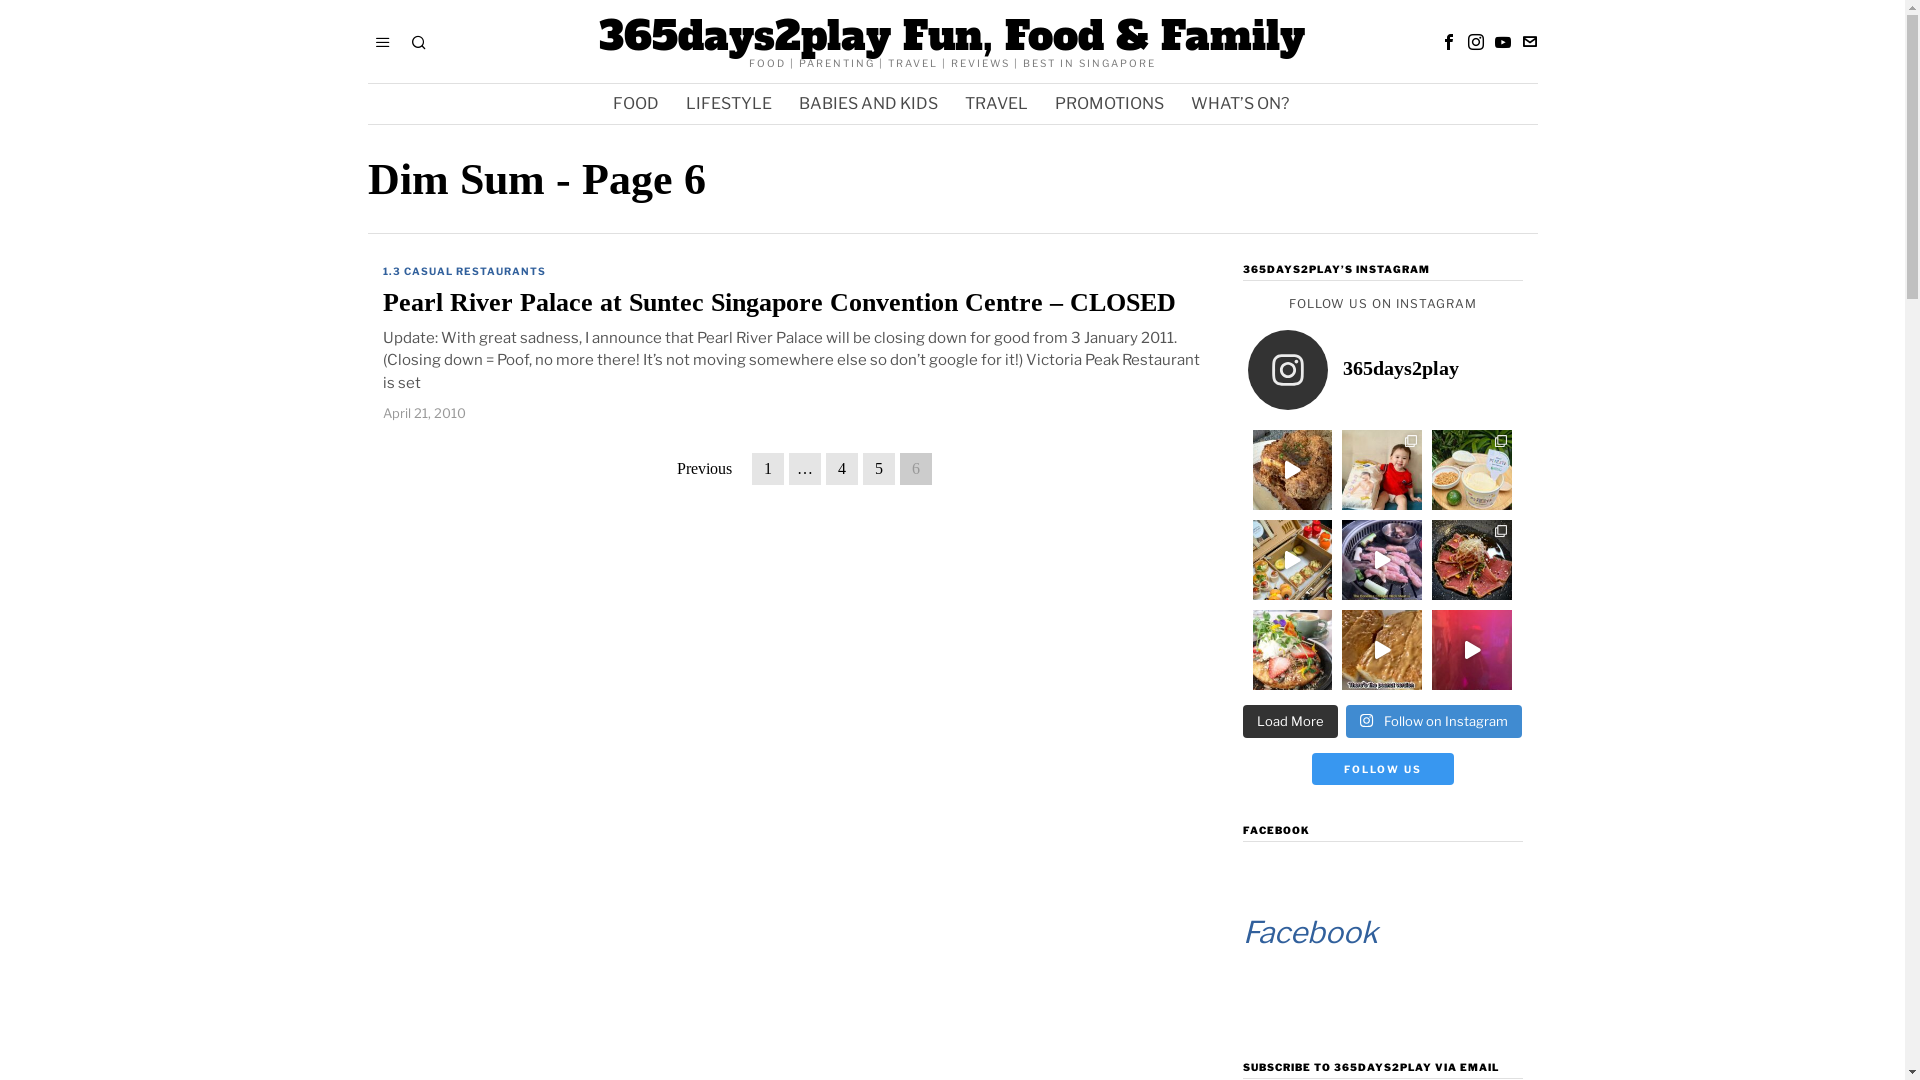 This screenshot has height=1080, width=1920. What do you see at coordinates (704, 469) in the screenshot?
I see `Previous` at bounding box center [704, 469].